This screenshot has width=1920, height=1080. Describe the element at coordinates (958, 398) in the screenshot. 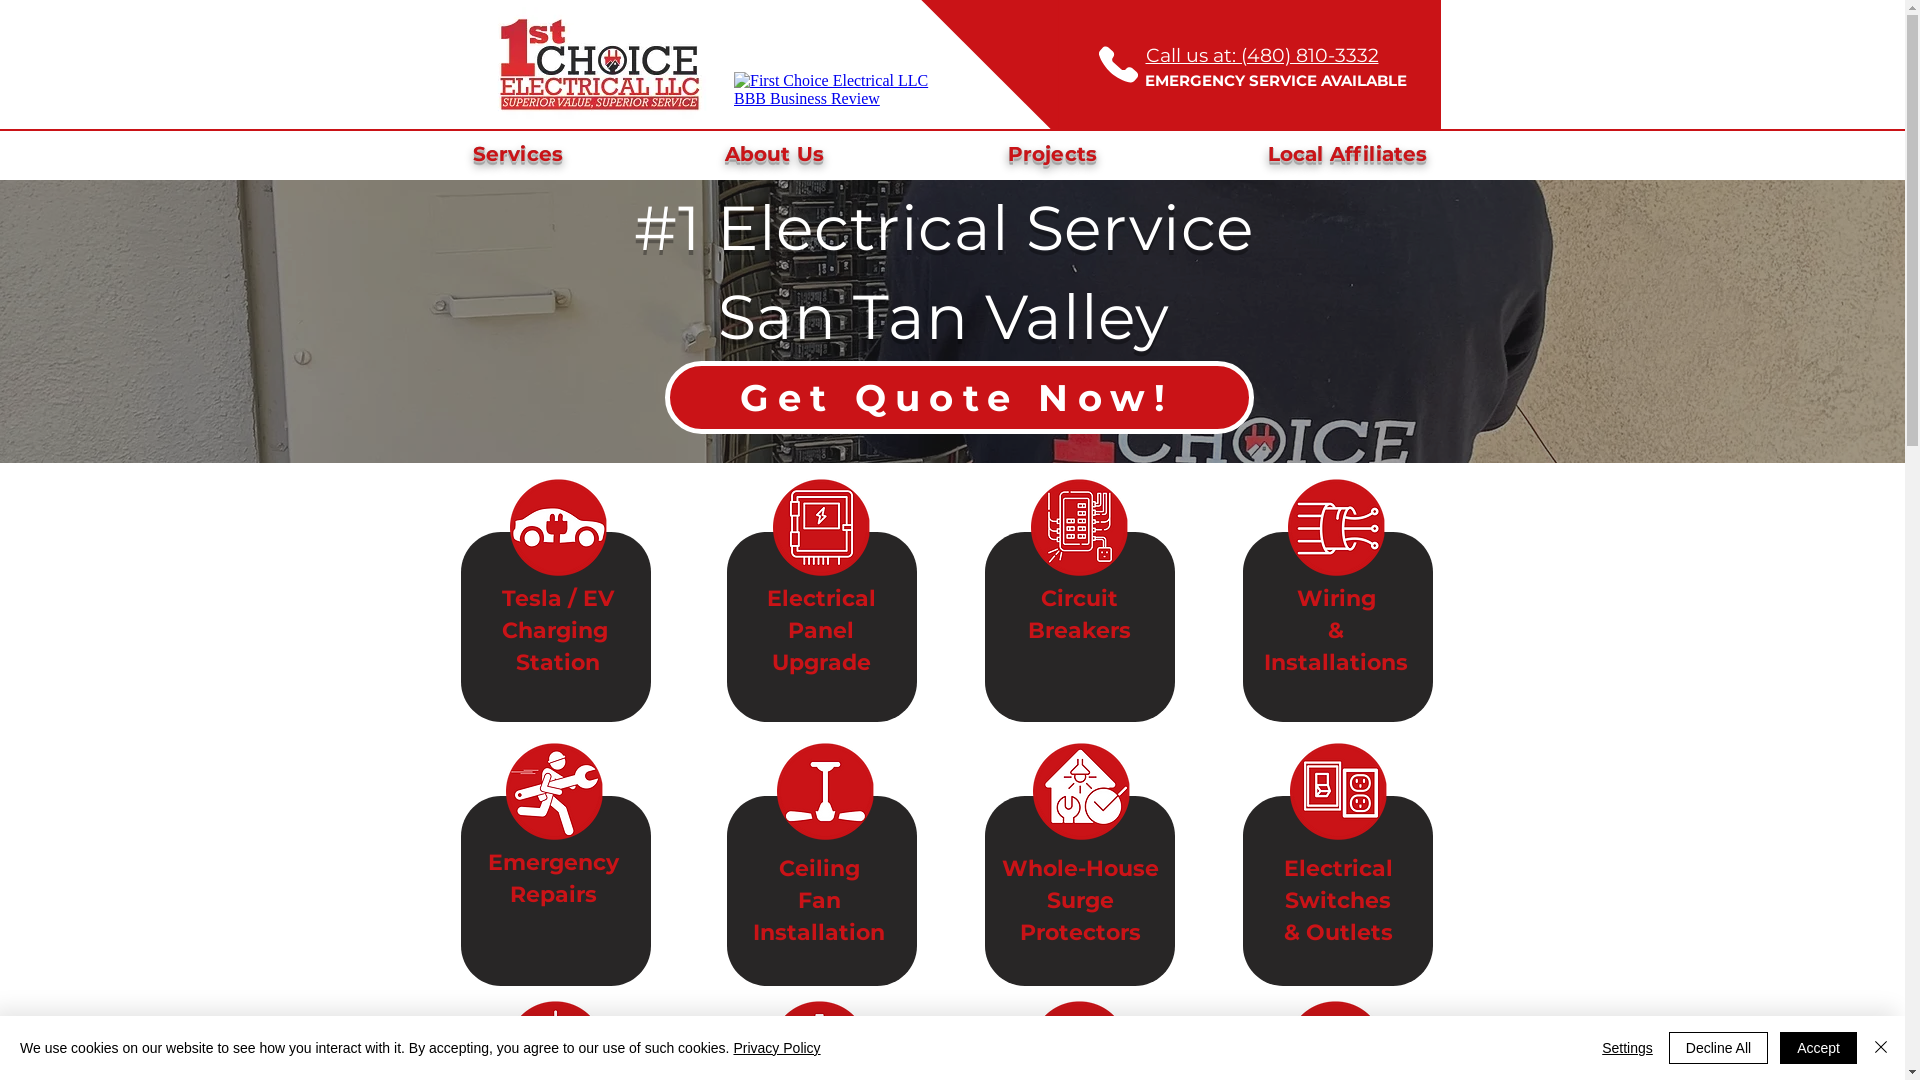

I see `Get Quote Now!` at that location.